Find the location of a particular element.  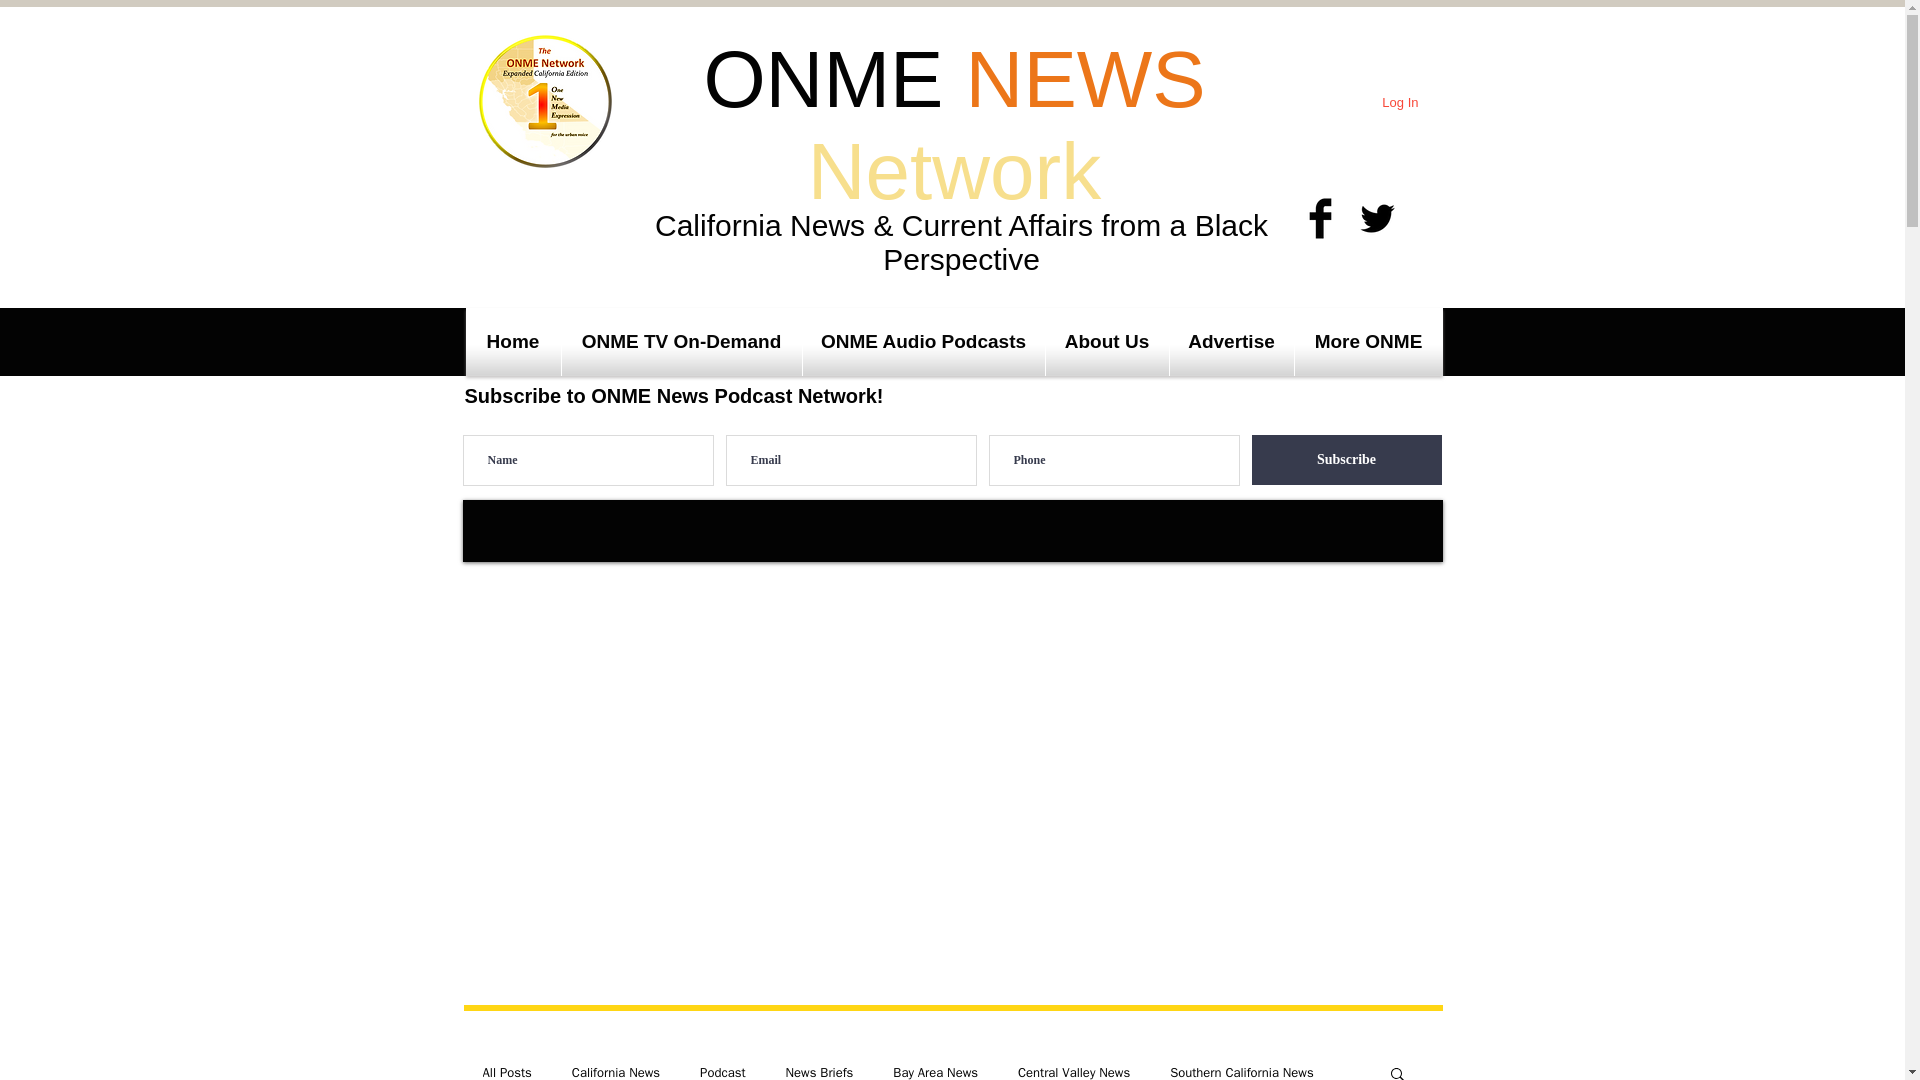

Podcast is located at coordinates (722, 1072).